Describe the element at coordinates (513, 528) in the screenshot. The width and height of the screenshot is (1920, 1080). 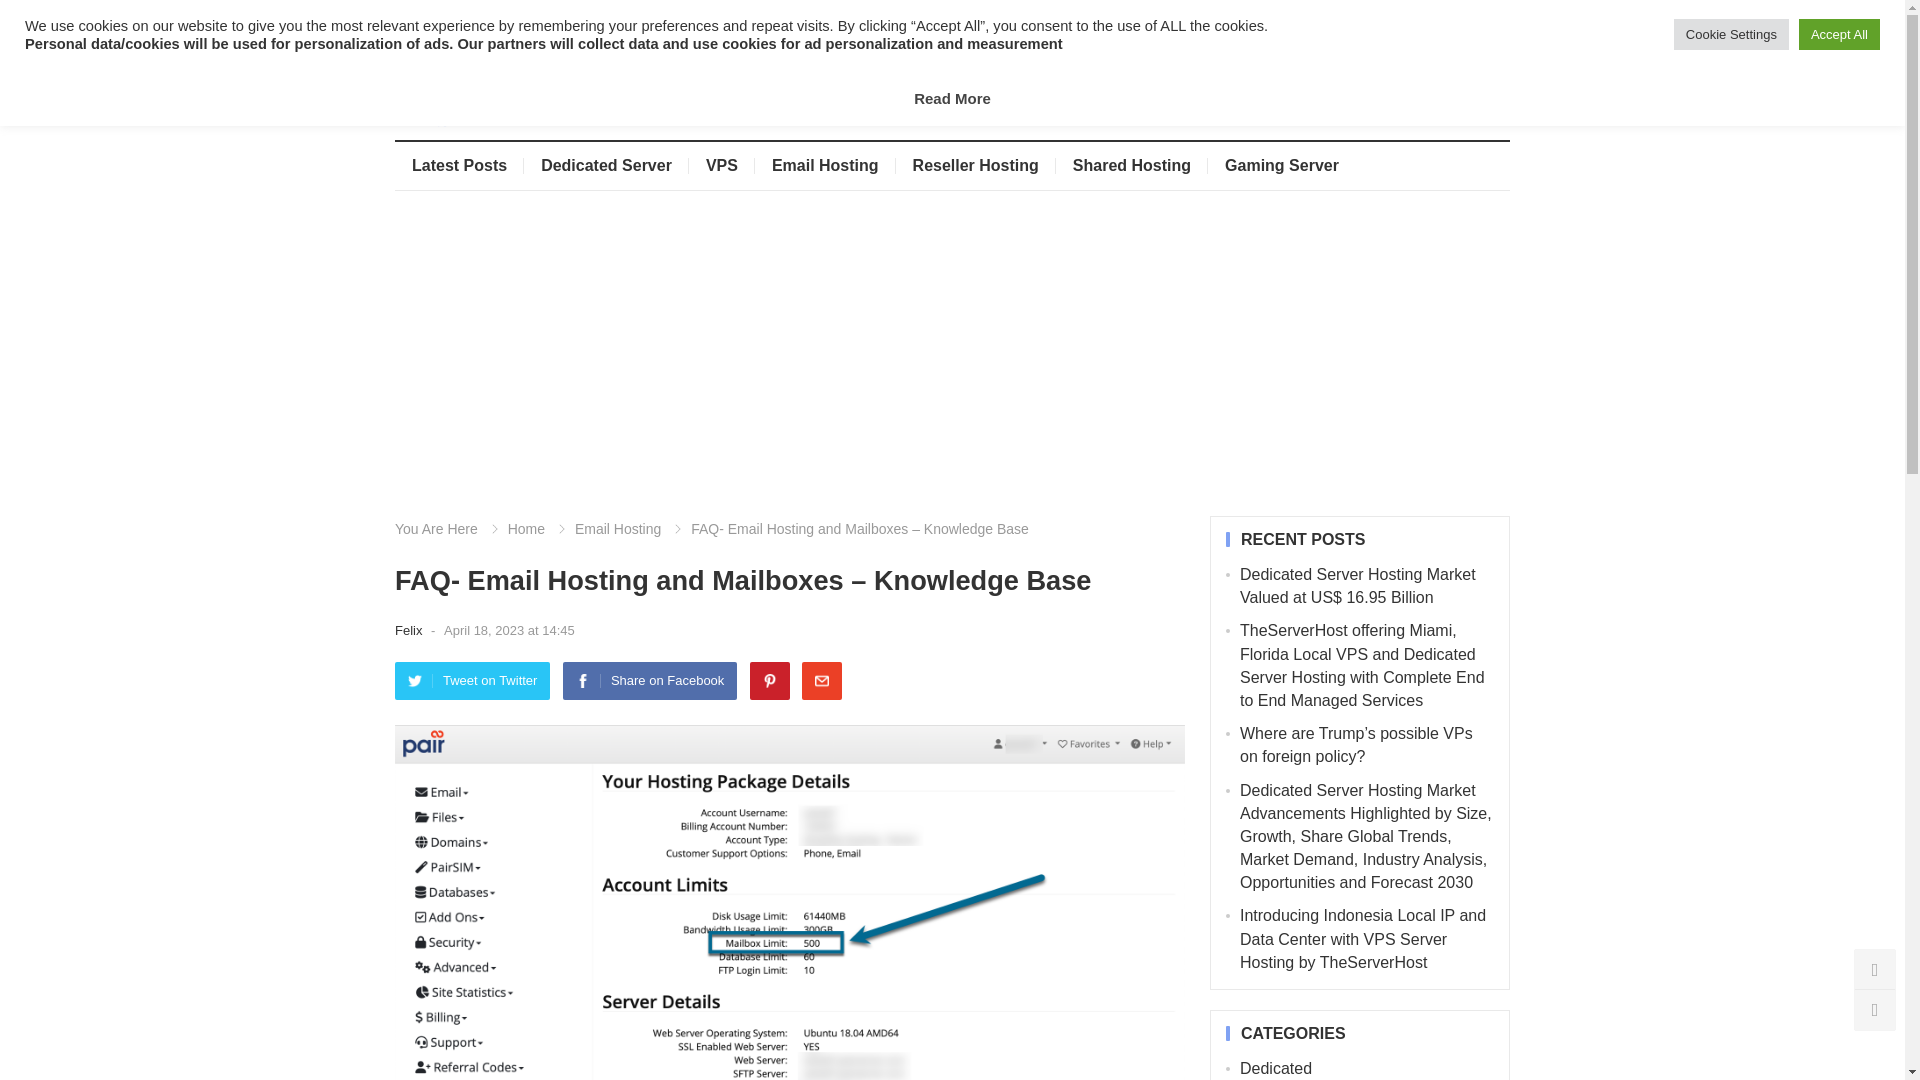
I see `Home` at that location.